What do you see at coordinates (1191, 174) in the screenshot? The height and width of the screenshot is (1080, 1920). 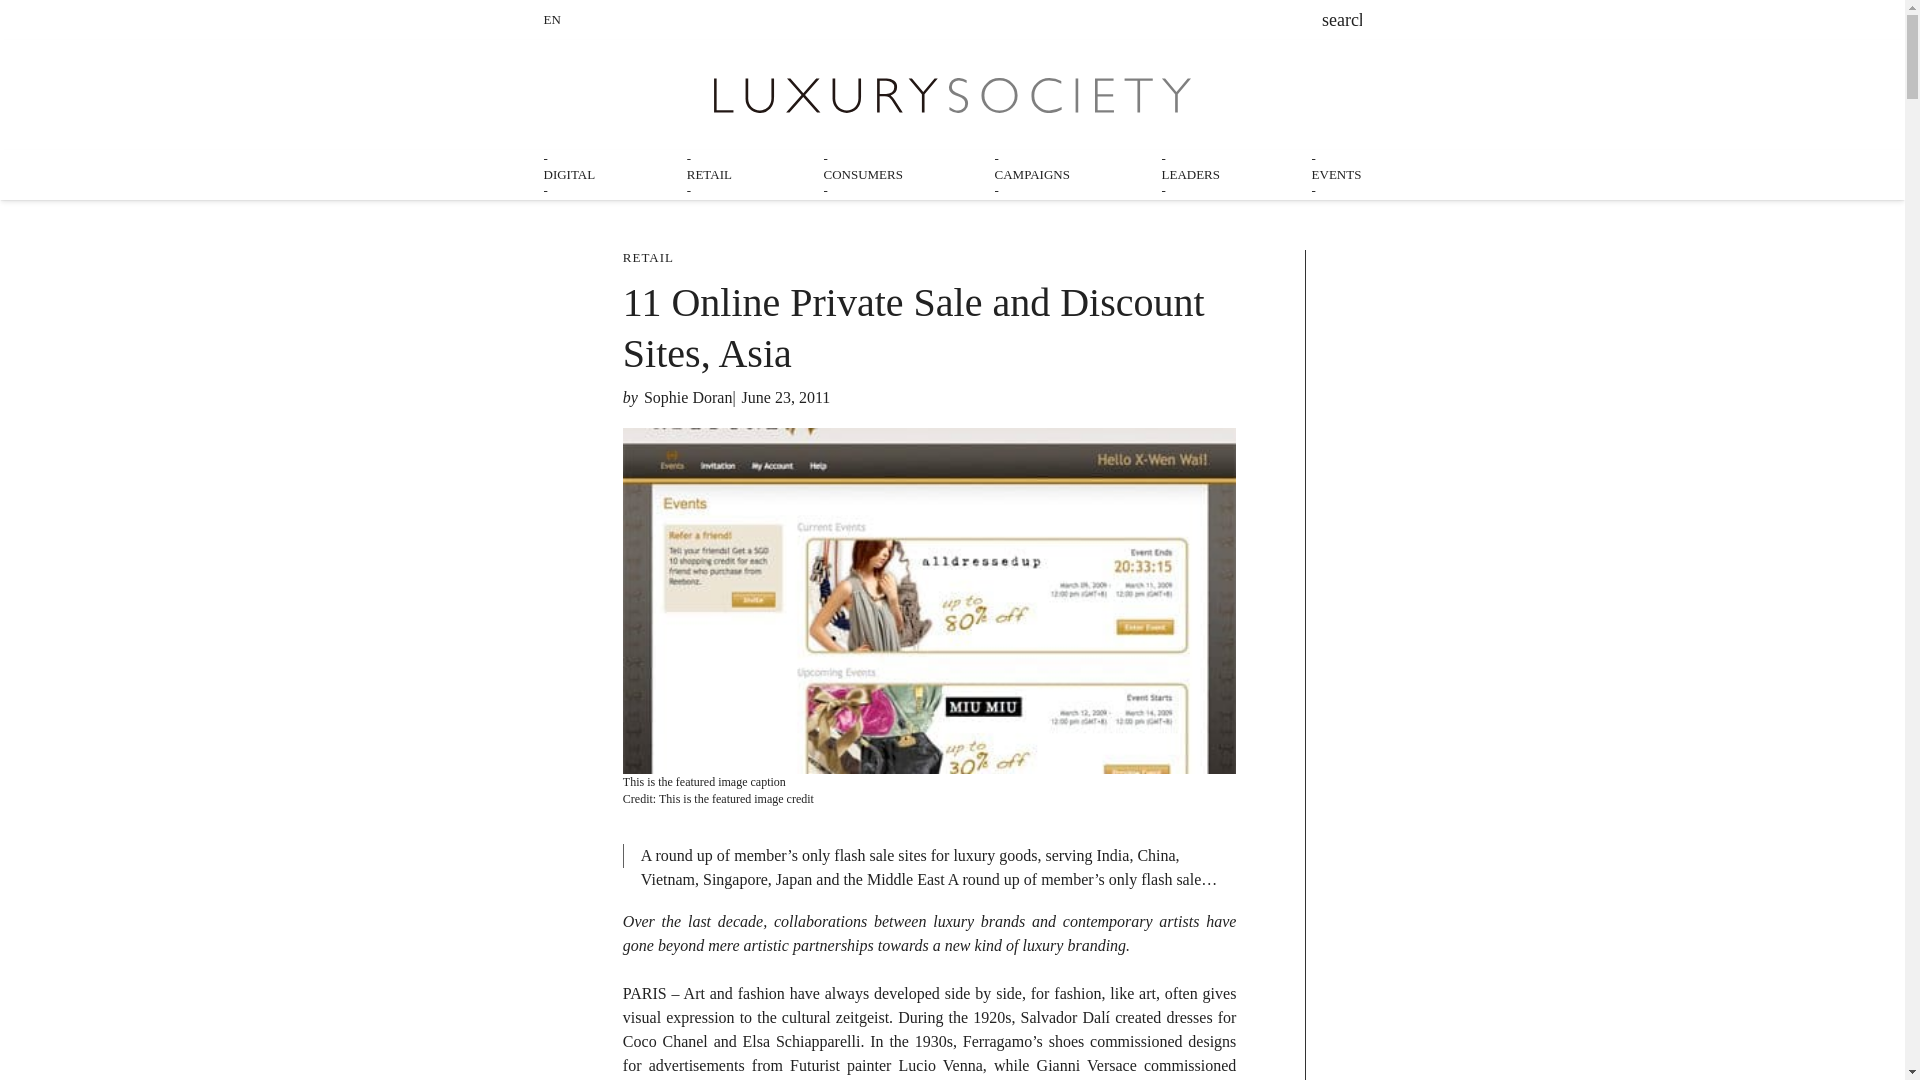 I see `LEADERS` at bounding box center [1191, 174].